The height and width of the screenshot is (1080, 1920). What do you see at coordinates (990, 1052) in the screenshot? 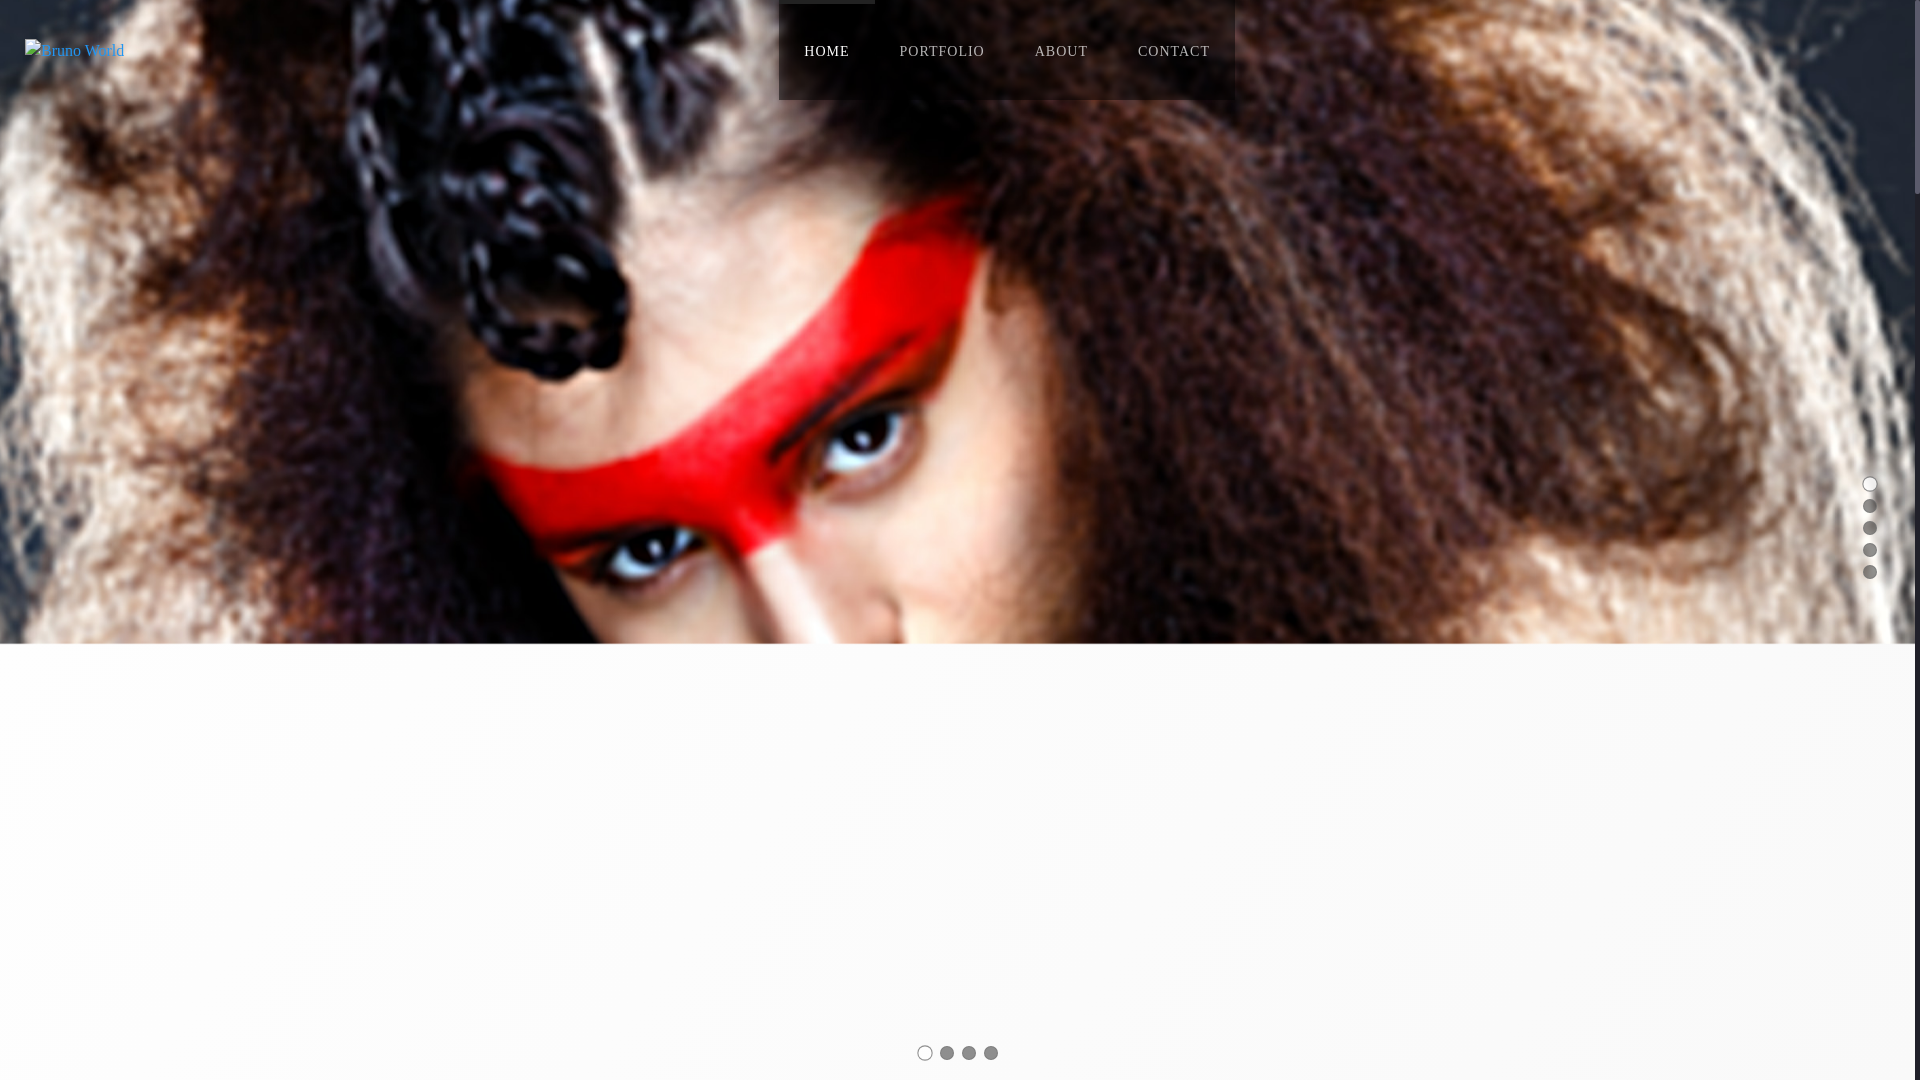
I see `Hero 03` at bounding box center [990, 1052].